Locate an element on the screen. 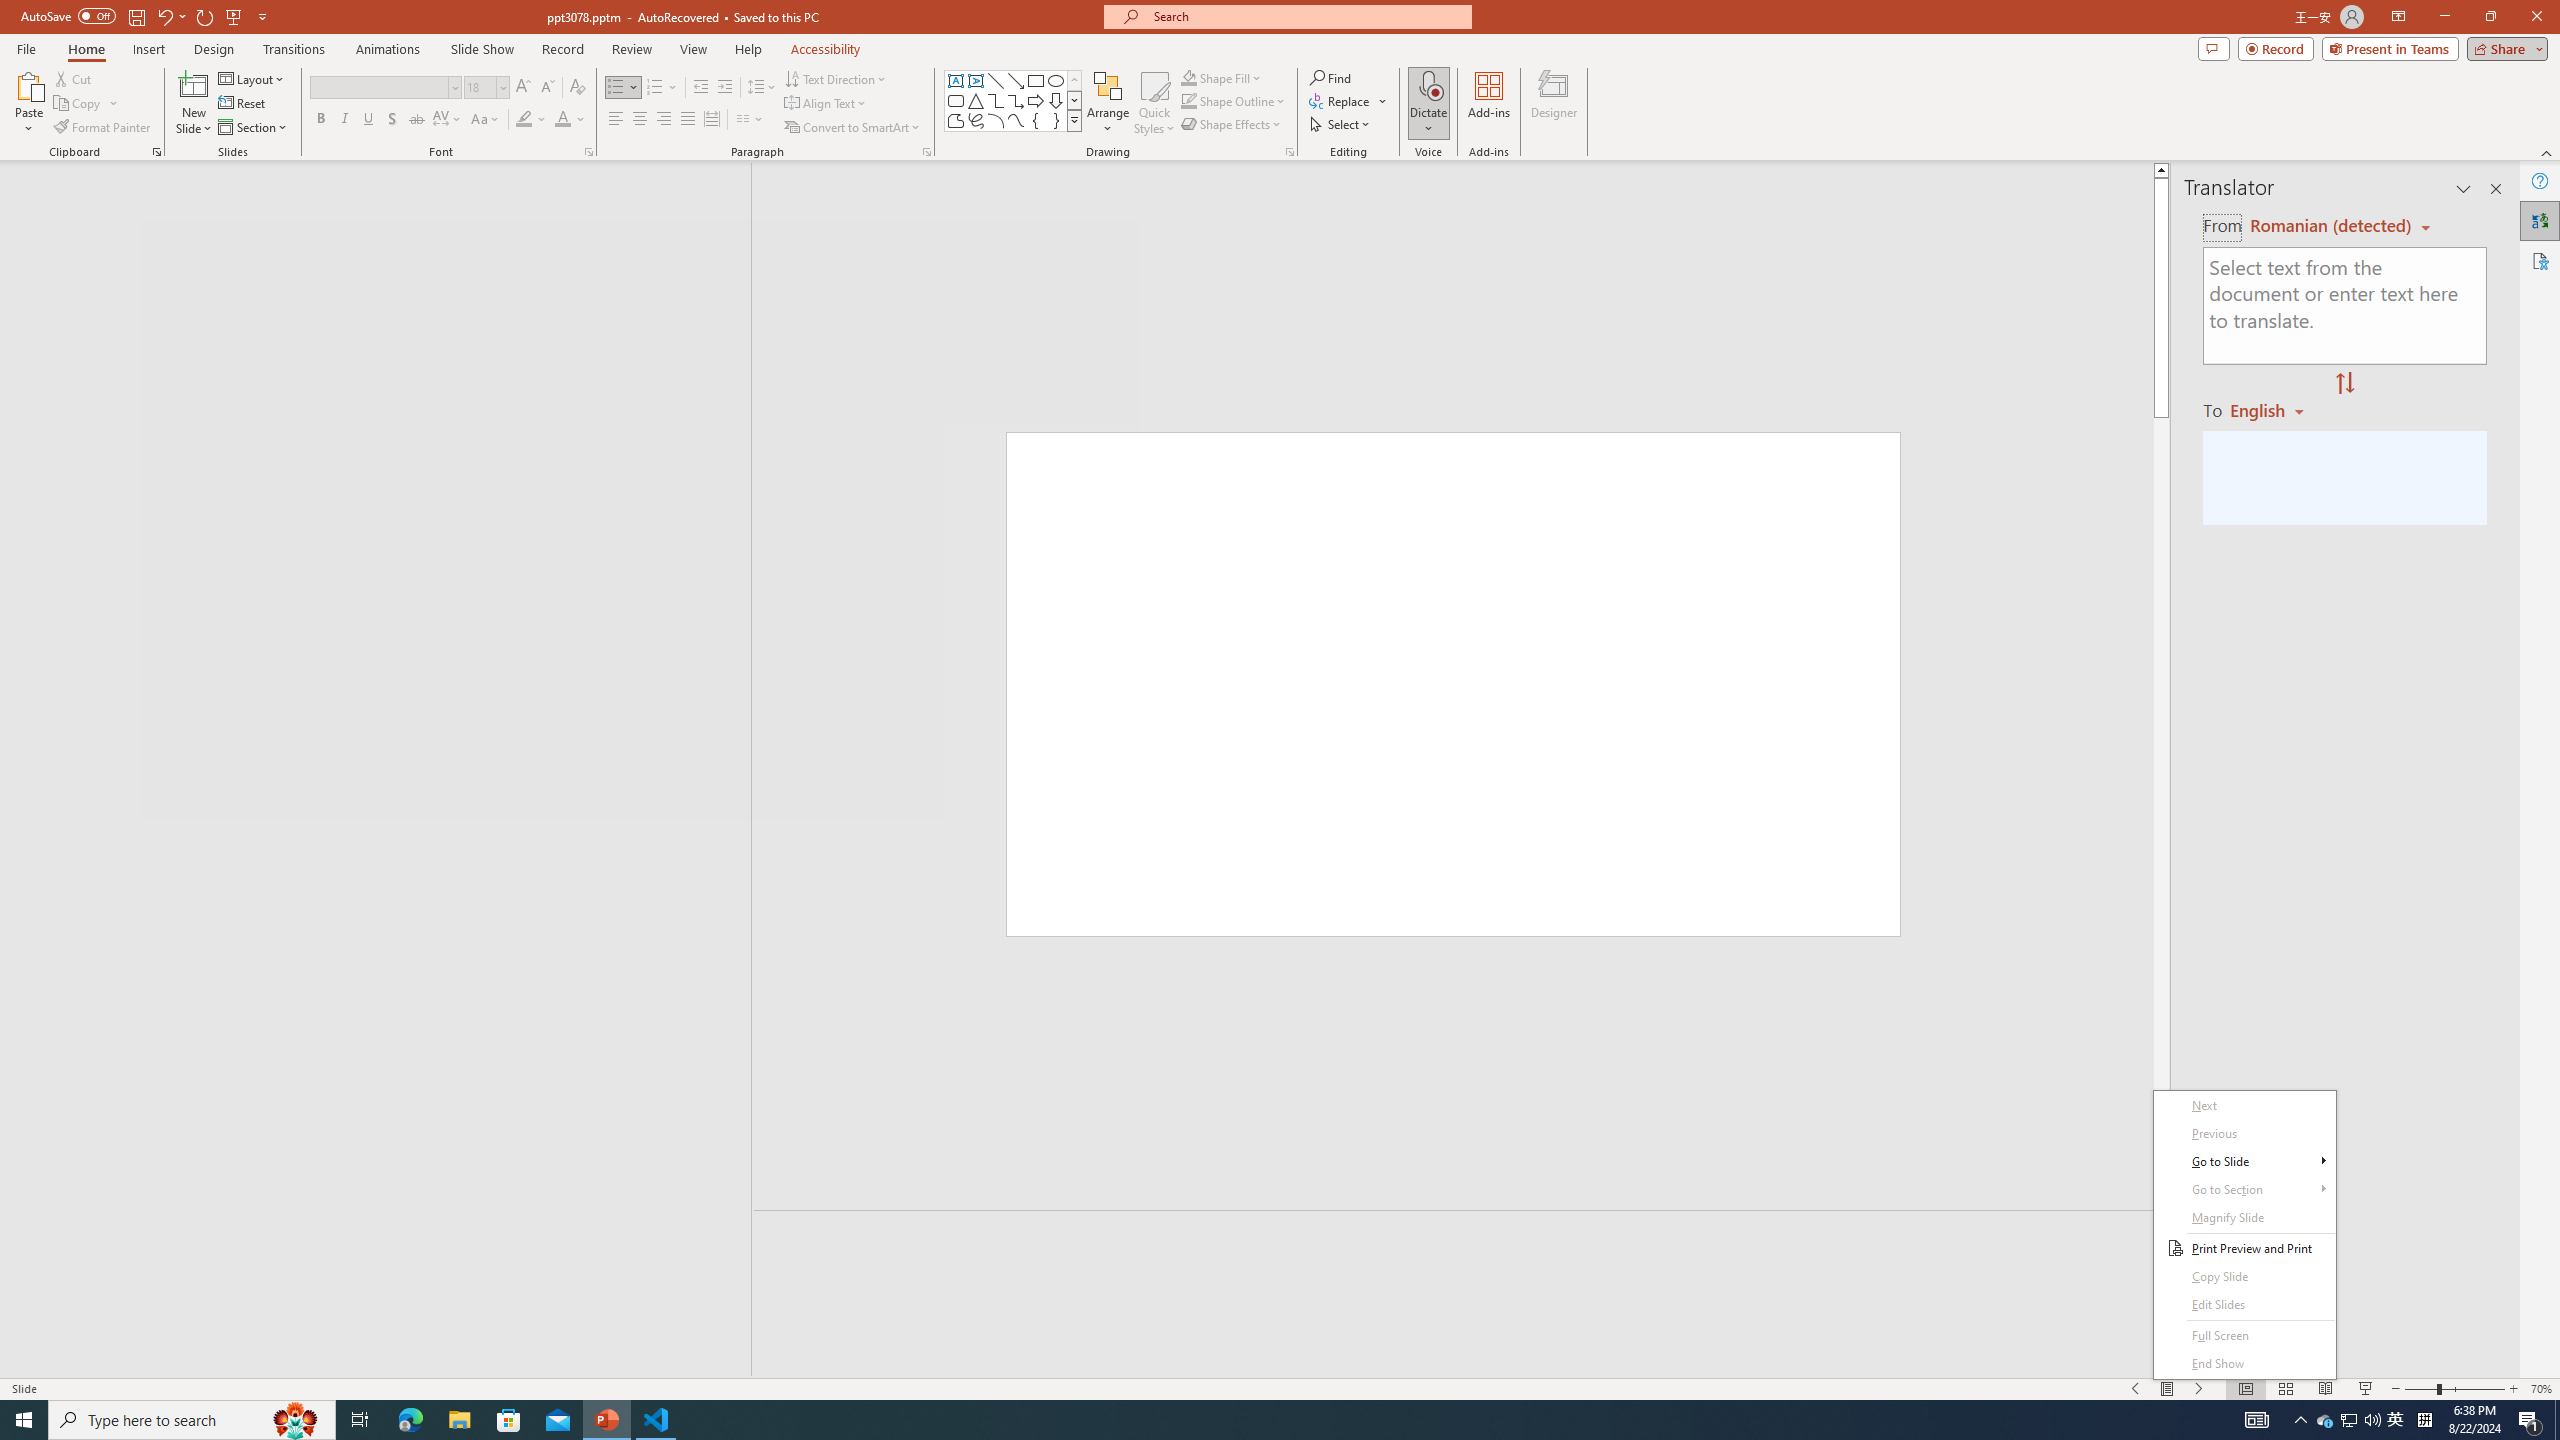 This screenshot has height=1440, width=2560. Microsoft Edge is located at coordinates (410, 1420).